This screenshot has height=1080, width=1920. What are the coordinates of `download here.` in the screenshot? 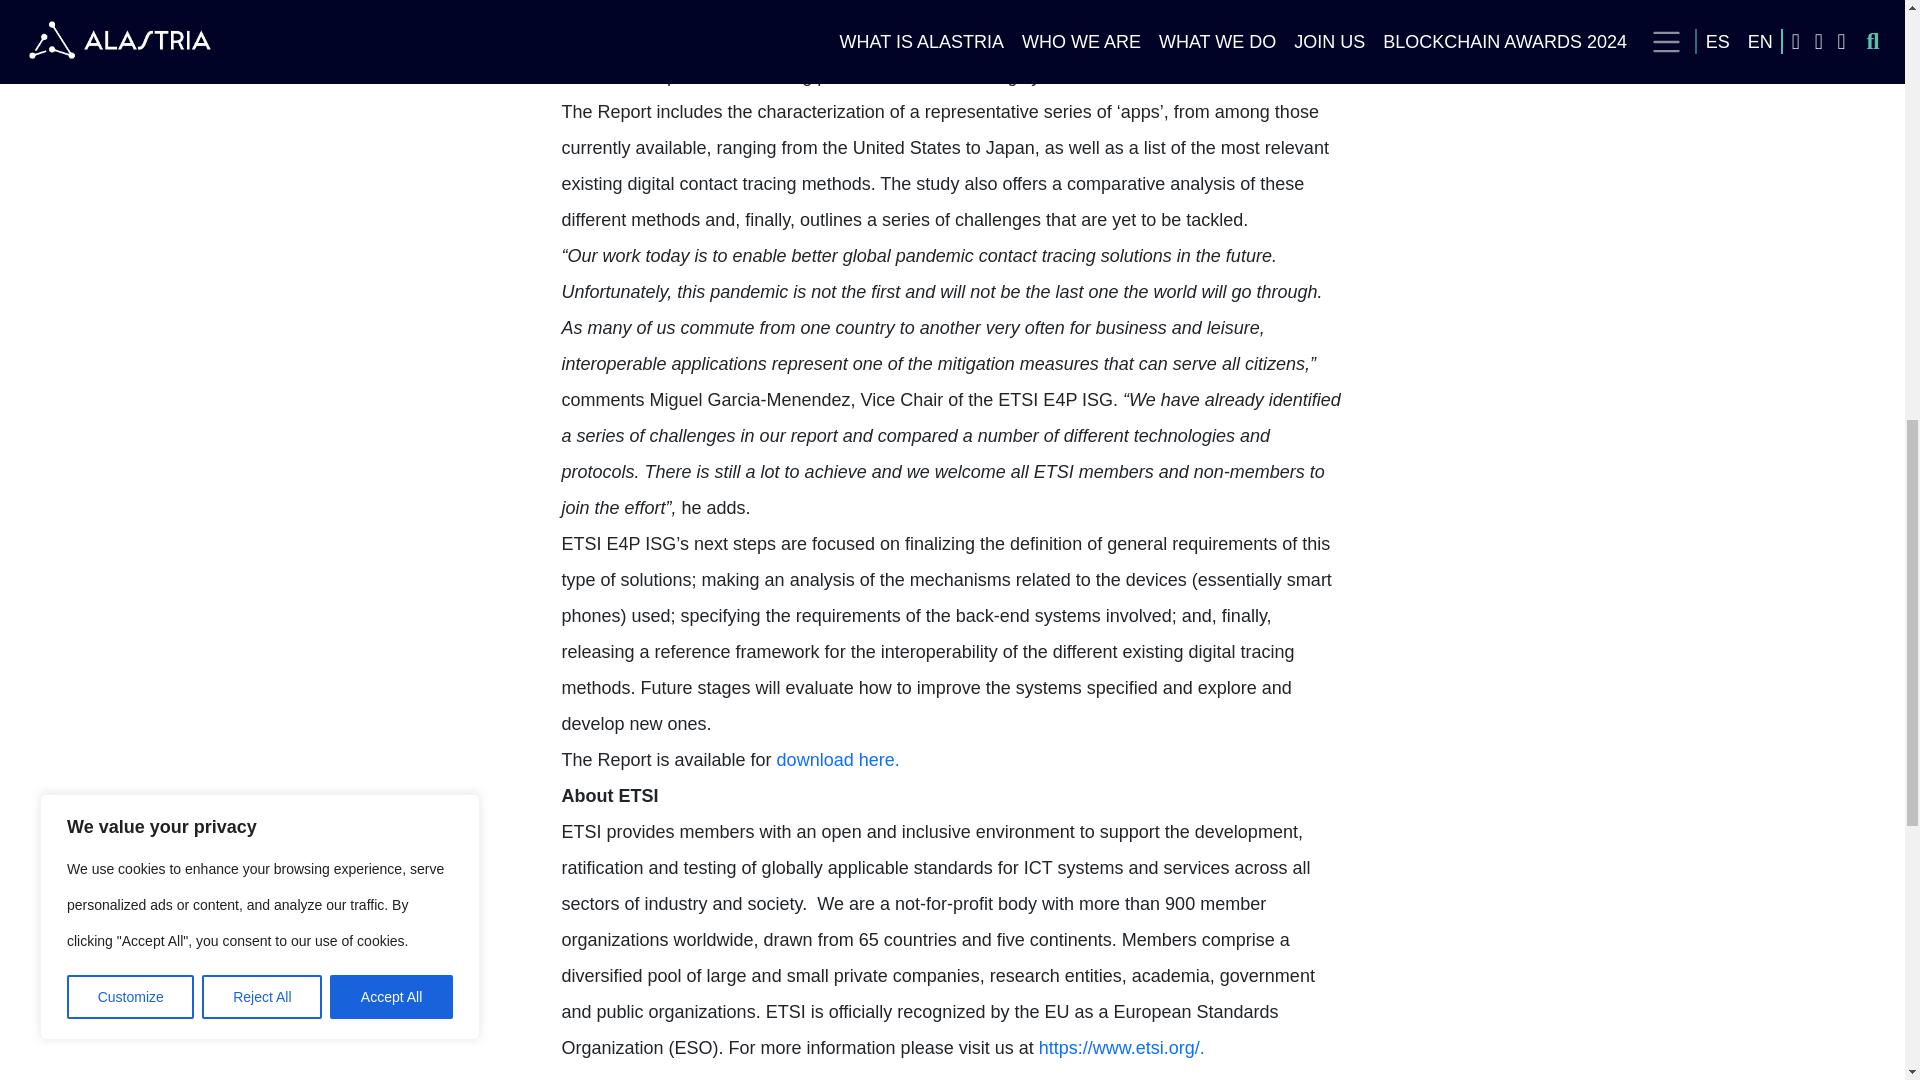 It's located at (838, 760).